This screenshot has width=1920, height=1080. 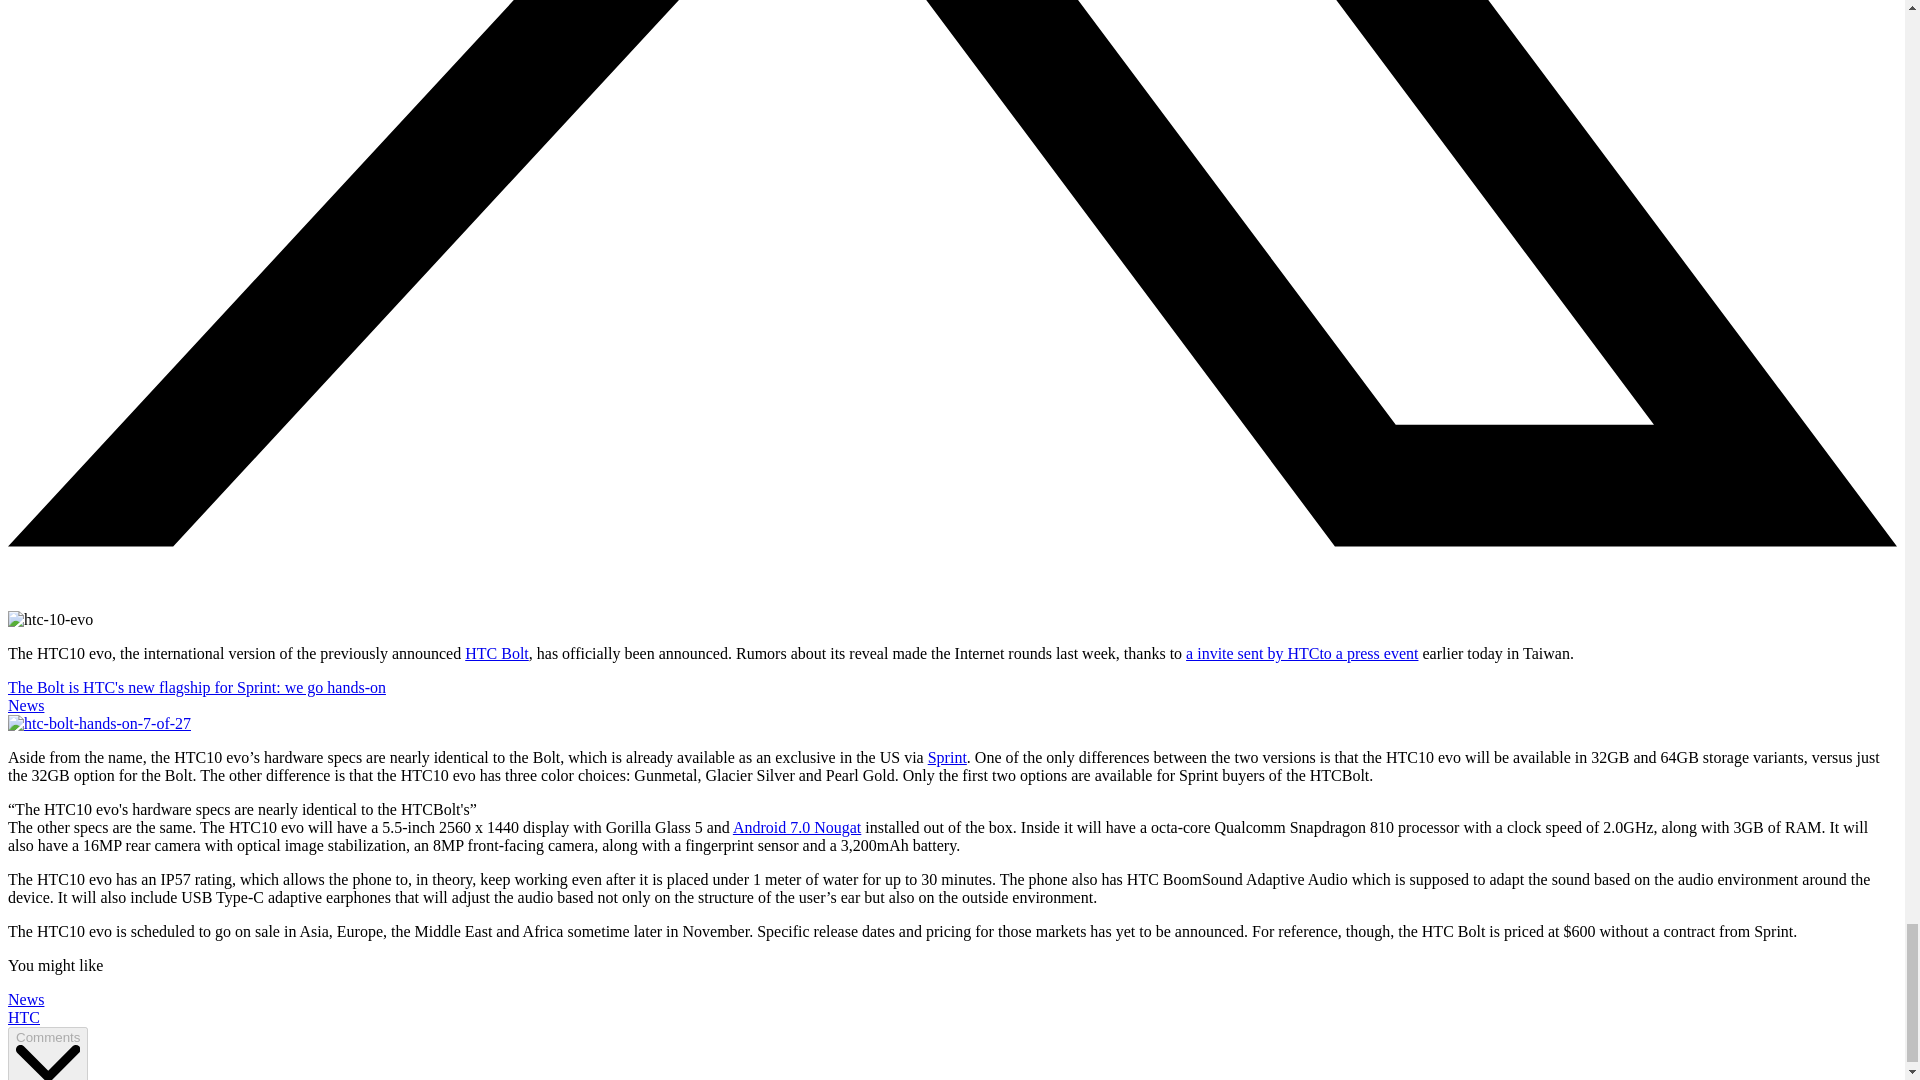 What do you see at coordinates (26, 999) in the screenshot?
I see `News` at bounding box center [26, 999].